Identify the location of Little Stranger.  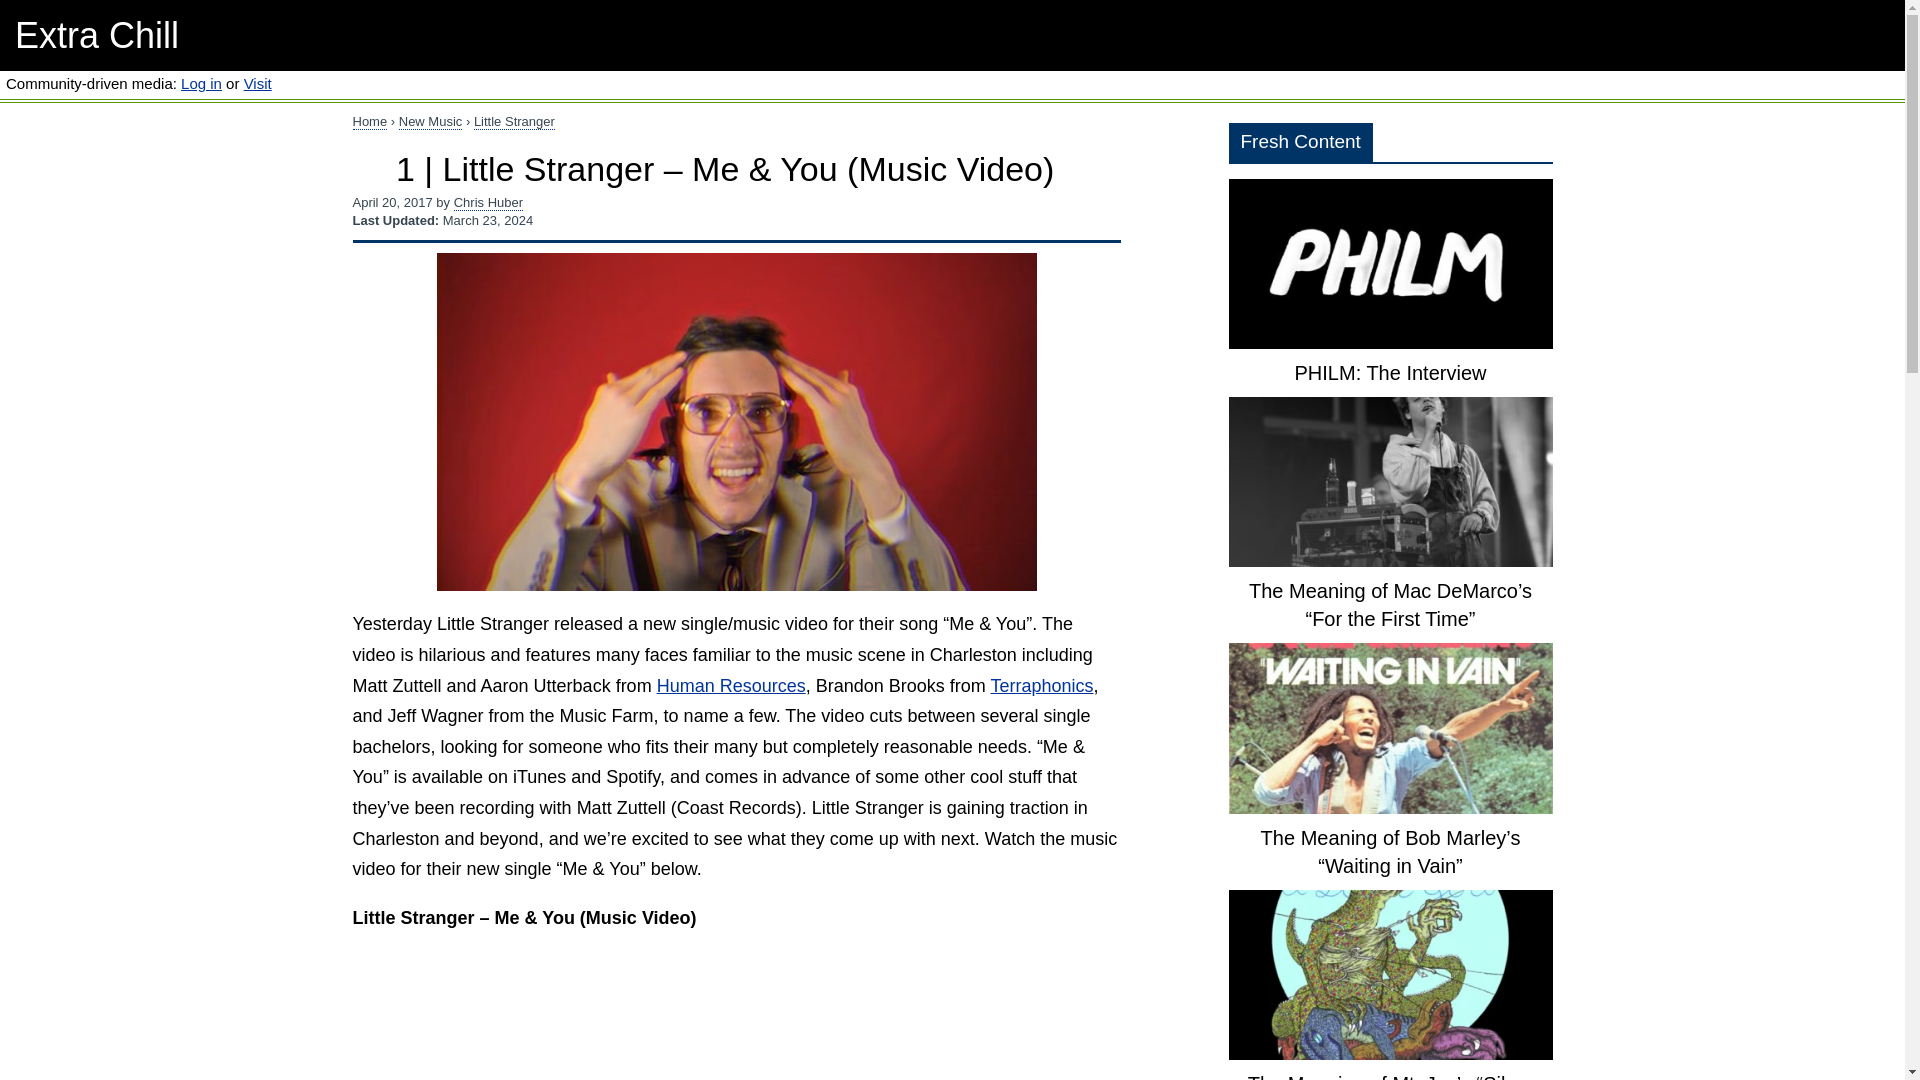
(514, 122).